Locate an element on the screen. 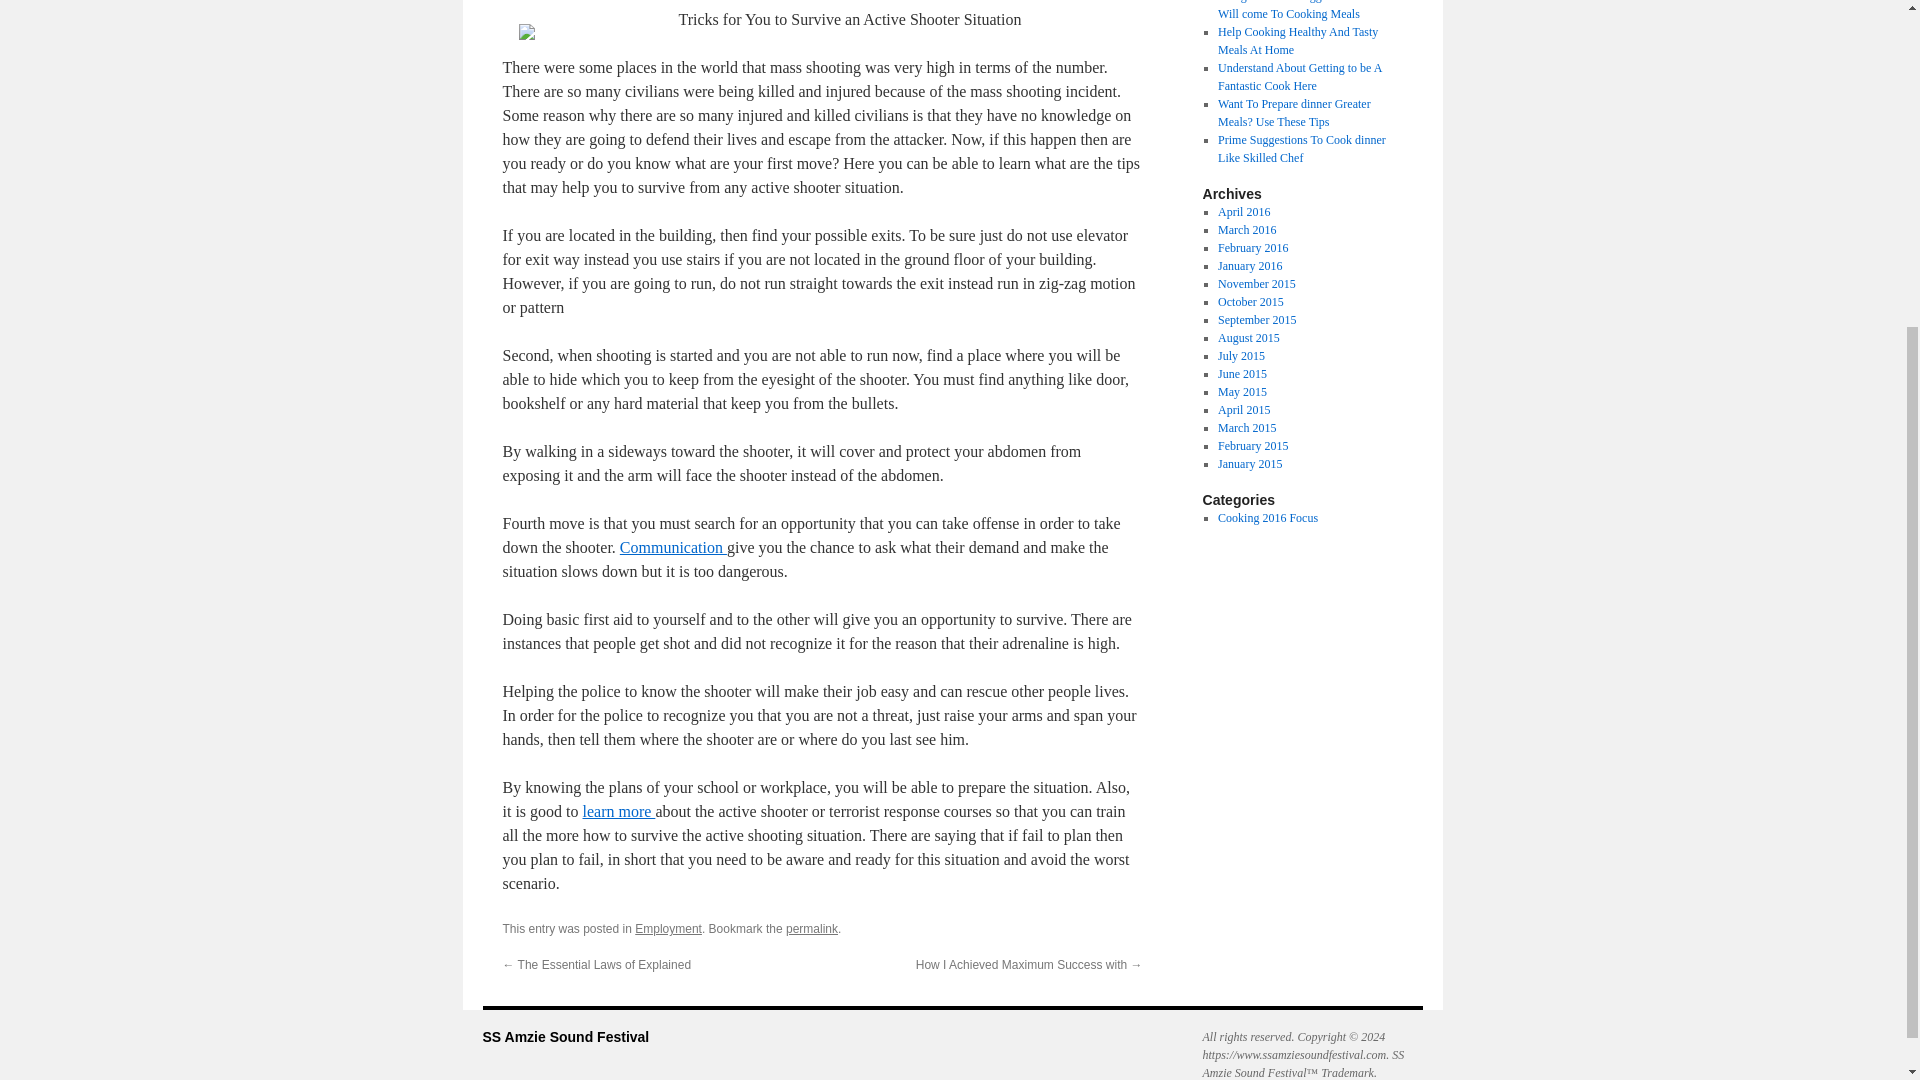  March 2016 is located at coordinates (1246, 229).